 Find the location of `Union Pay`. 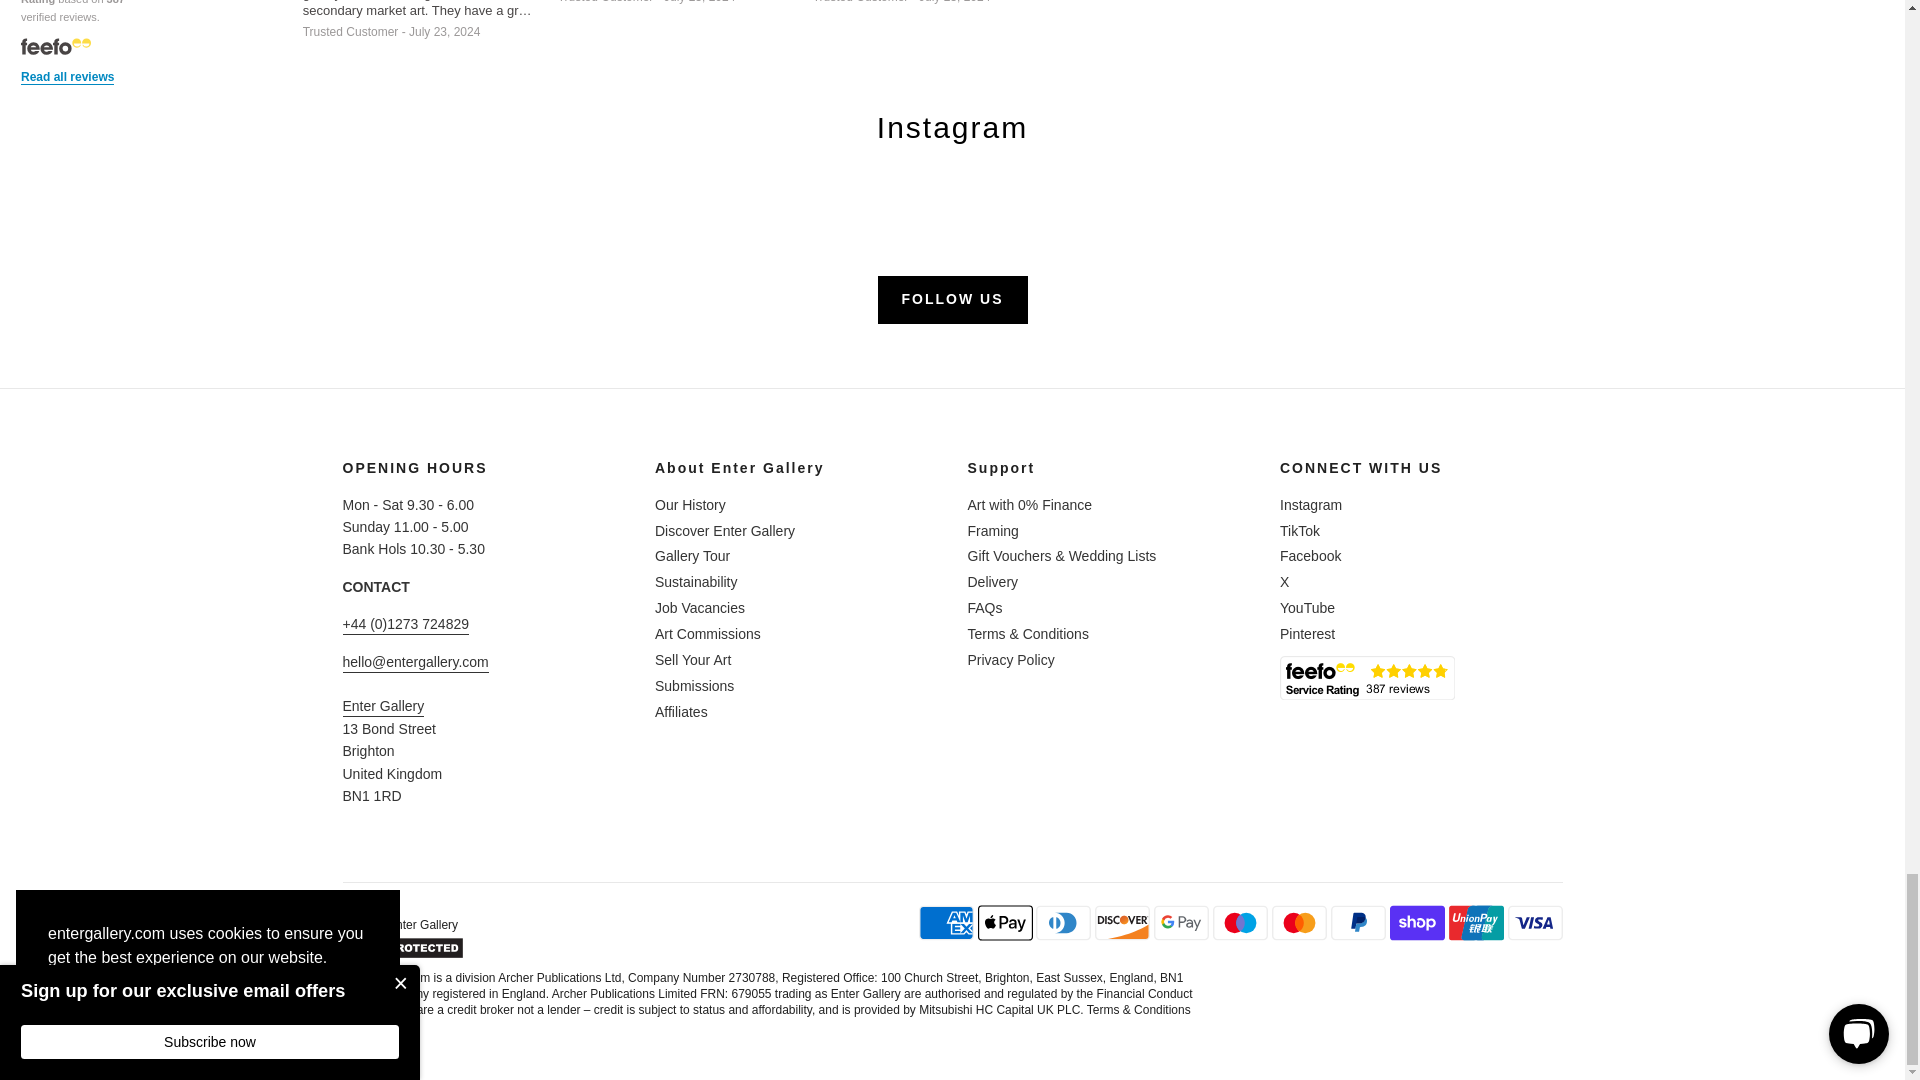

Union Pay is located at coordinates (1476, 922).